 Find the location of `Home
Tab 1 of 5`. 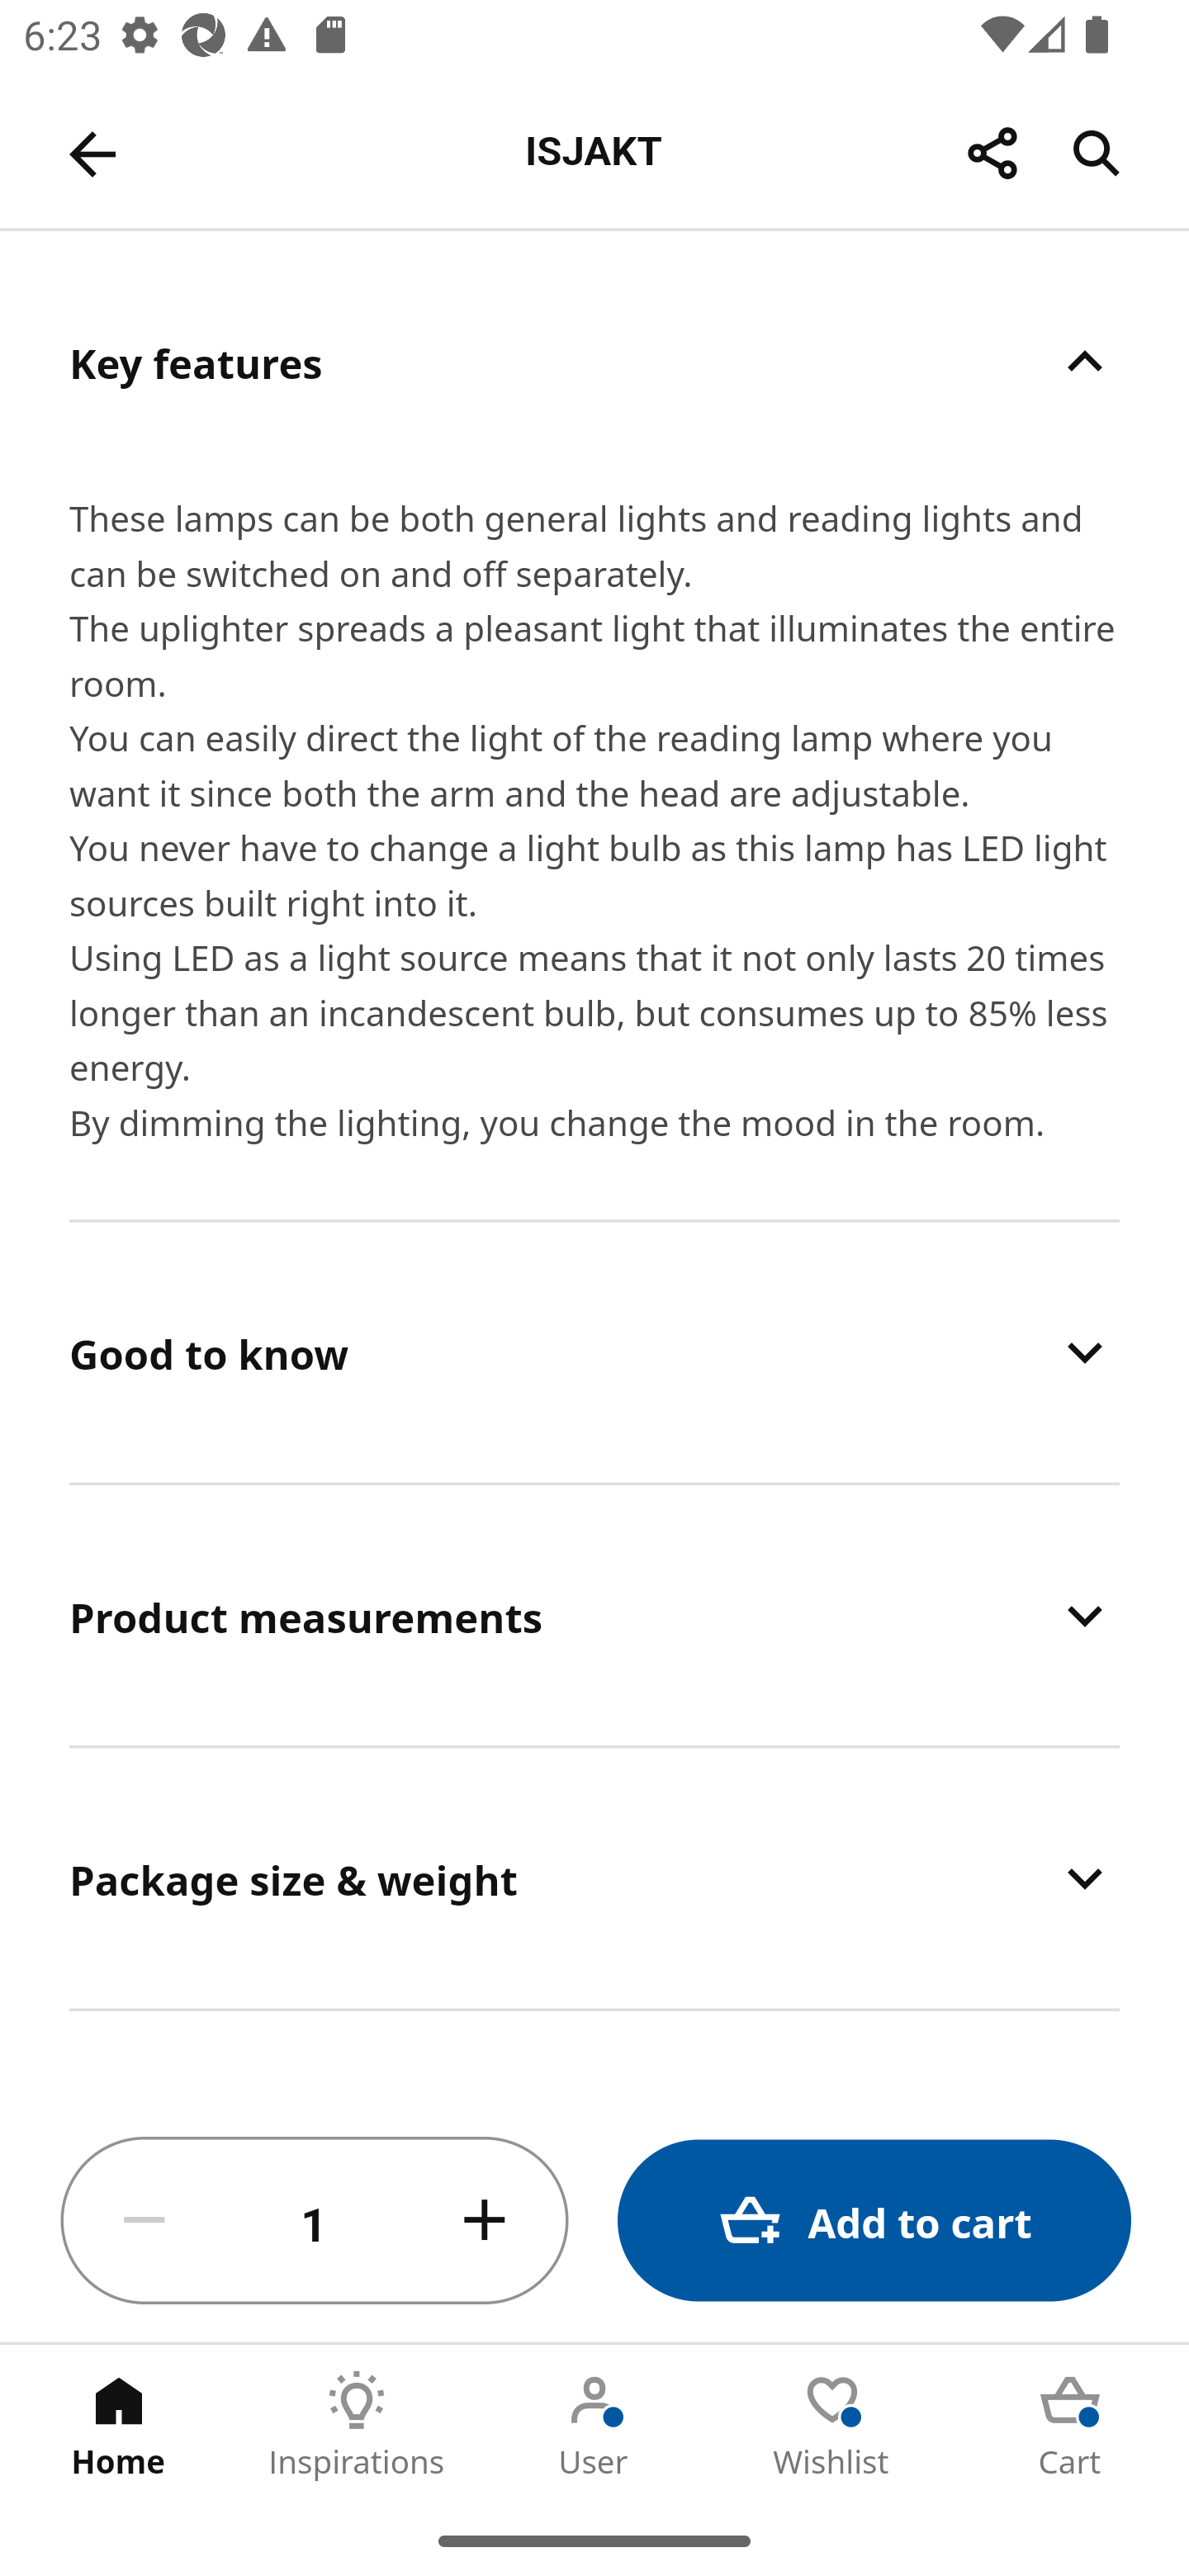

Home
Tab 1 of 5 is located at coordinates (119, 2425).